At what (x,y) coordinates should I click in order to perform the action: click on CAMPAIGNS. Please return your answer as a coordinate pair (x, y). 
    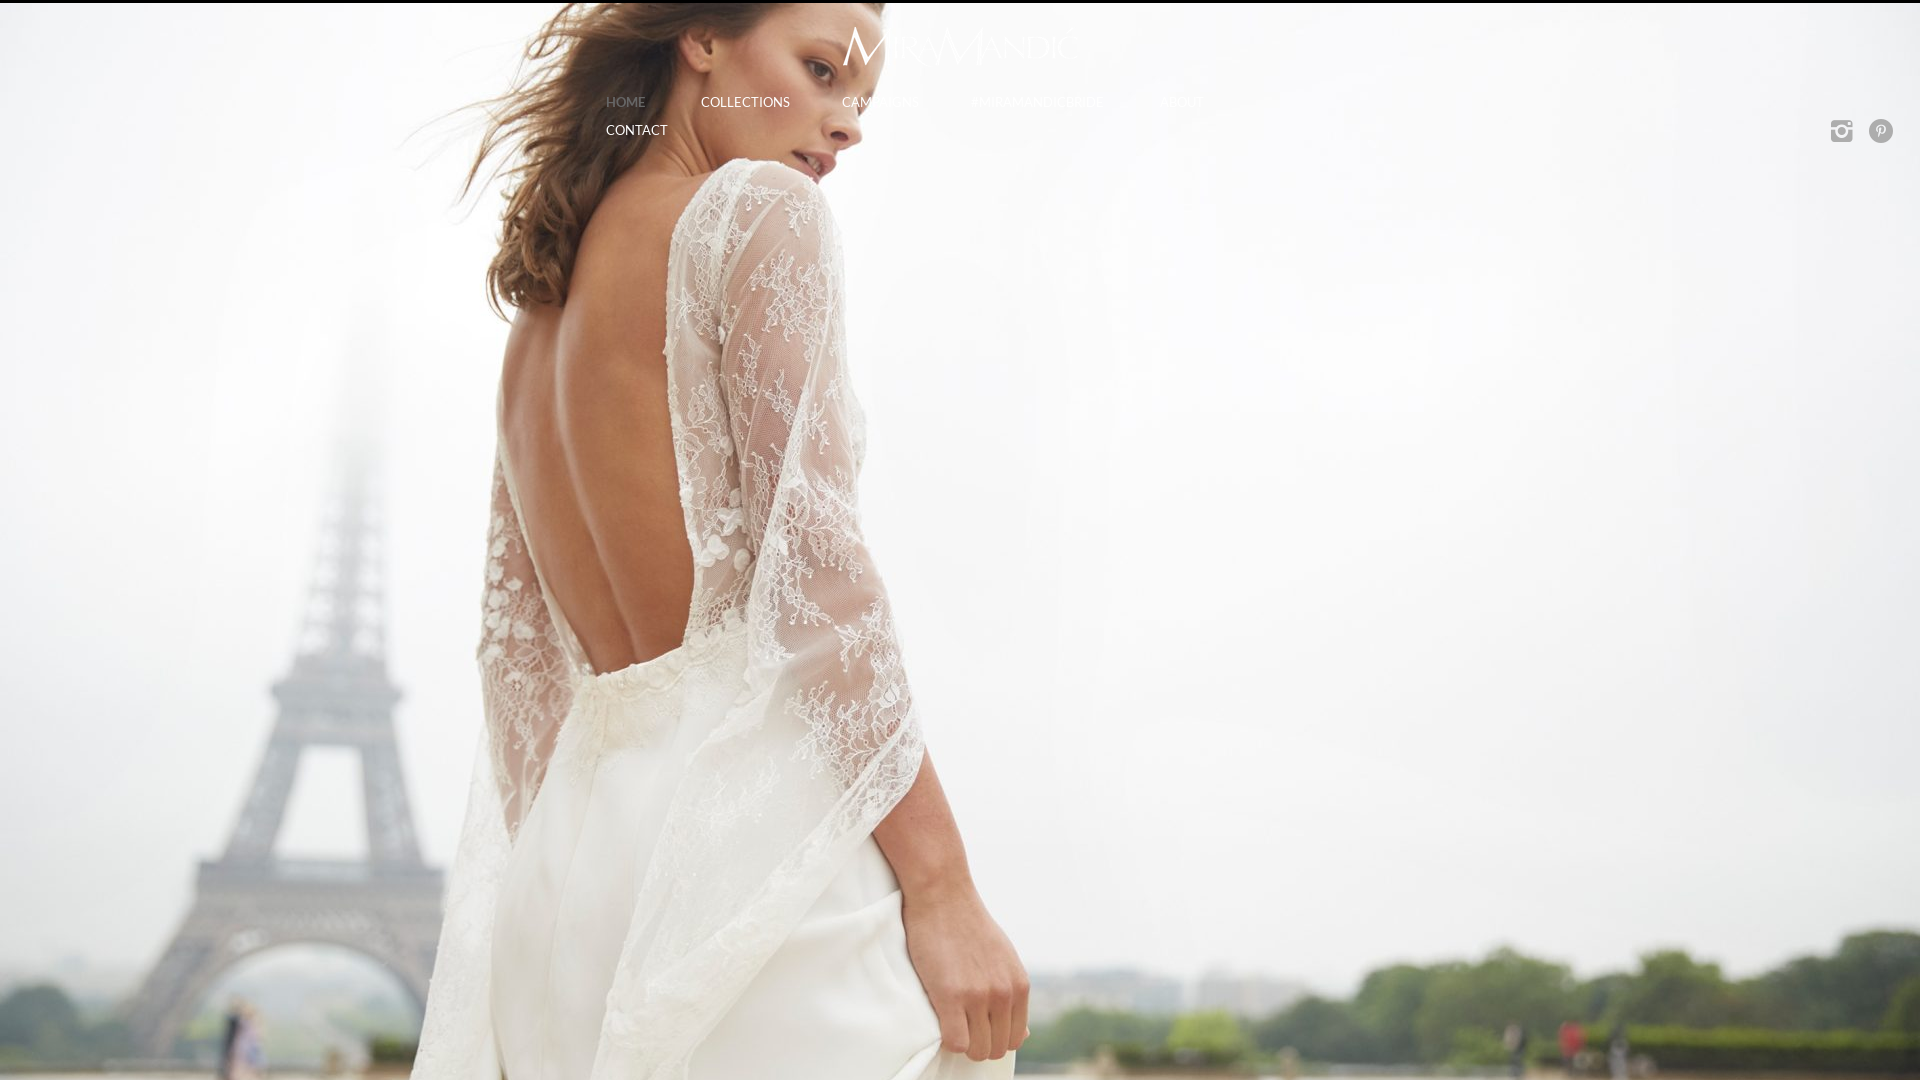
    Looking at the image, I should click on (878, 103).